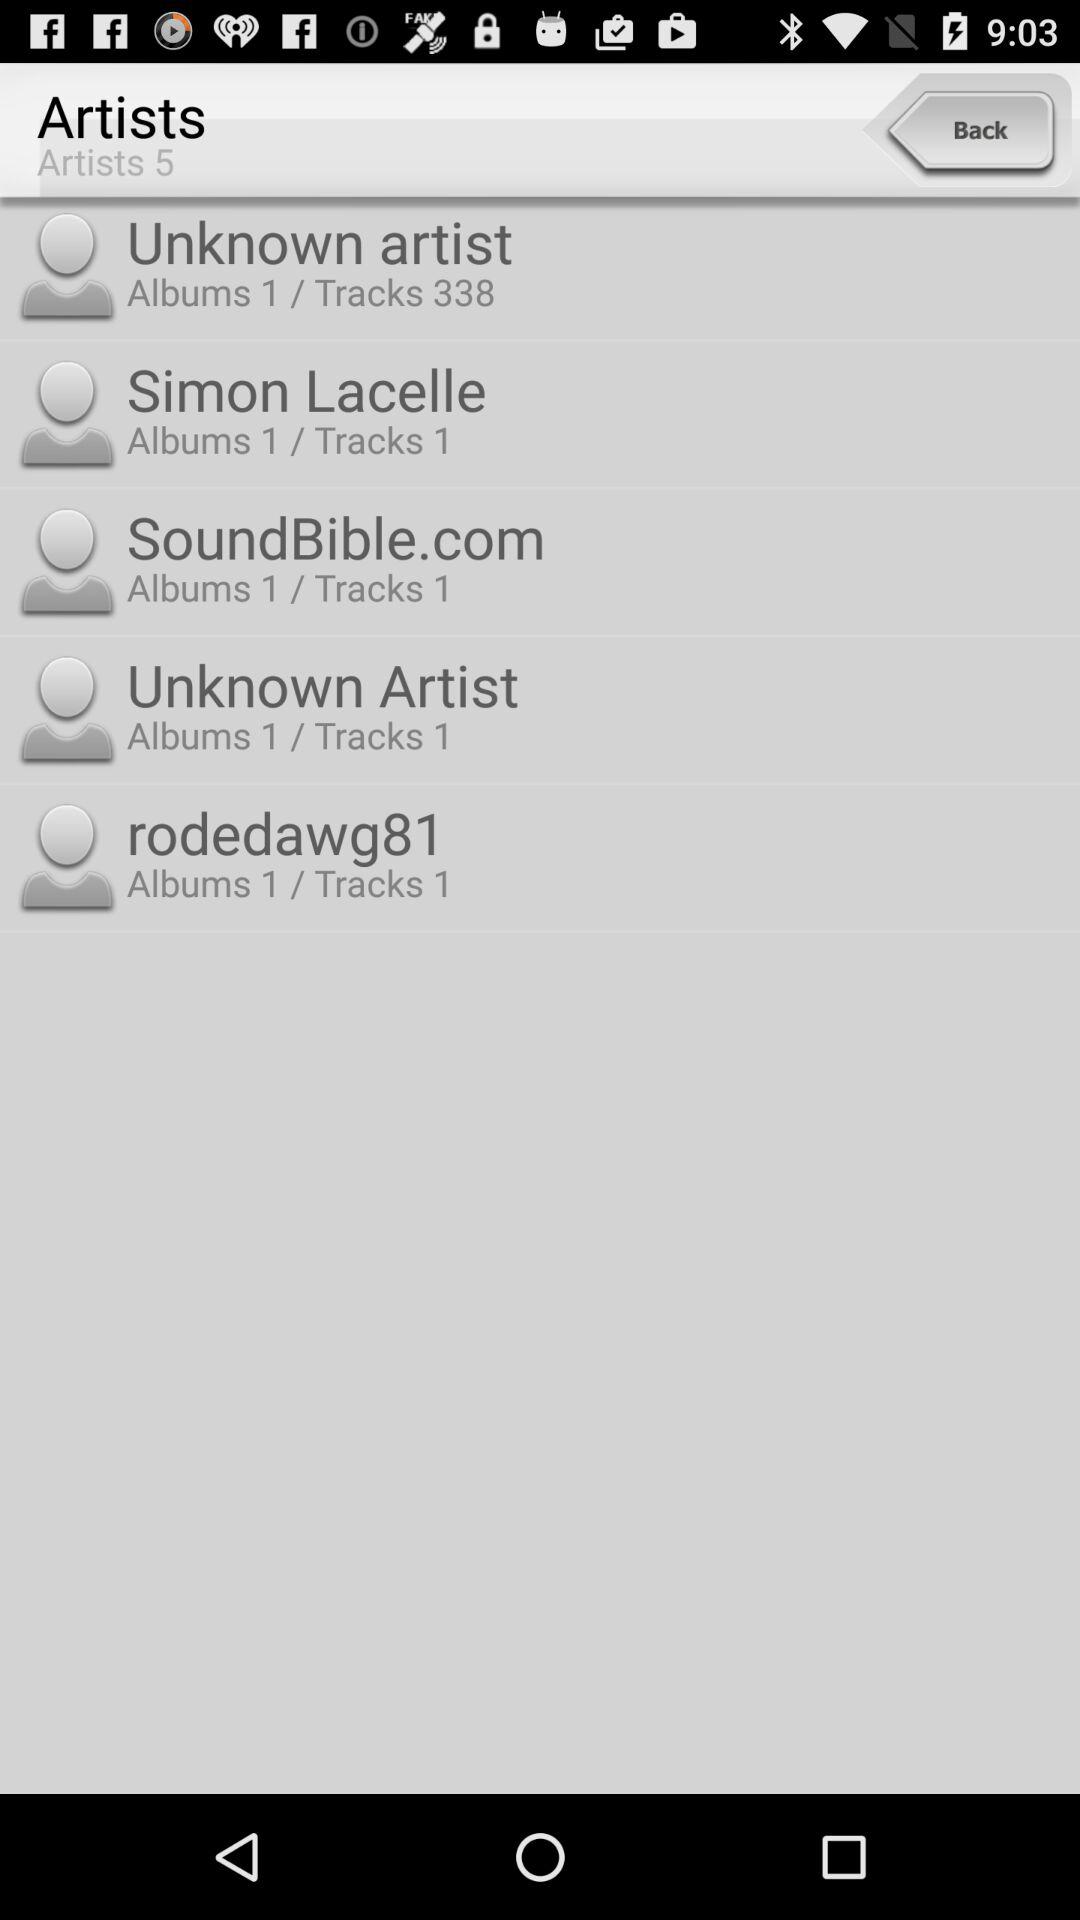 This screenshot has height=1920, width=1080. Describe the element at coordinates (598, 536) in the screenshot. I see `jump to soundbible.com icon` at that location.